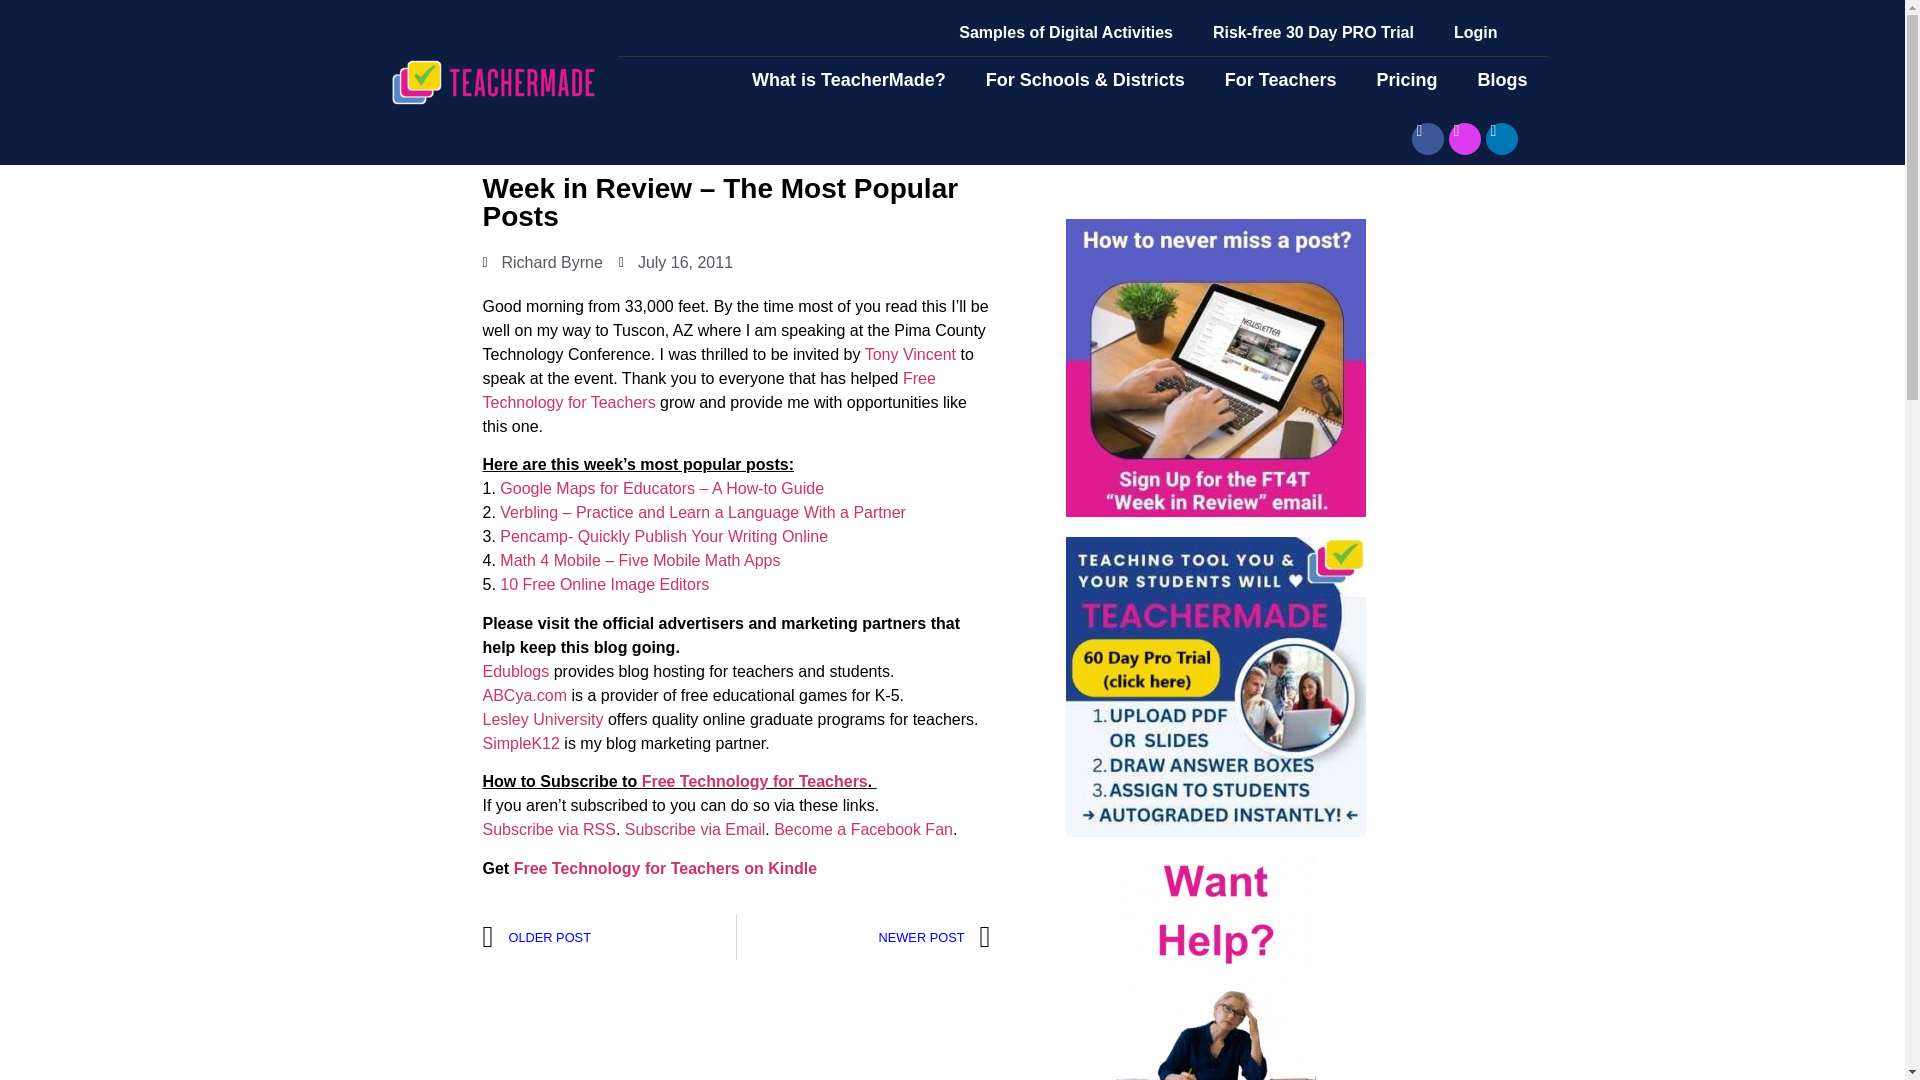  I want to click on Blogs, so click(1502, 80).